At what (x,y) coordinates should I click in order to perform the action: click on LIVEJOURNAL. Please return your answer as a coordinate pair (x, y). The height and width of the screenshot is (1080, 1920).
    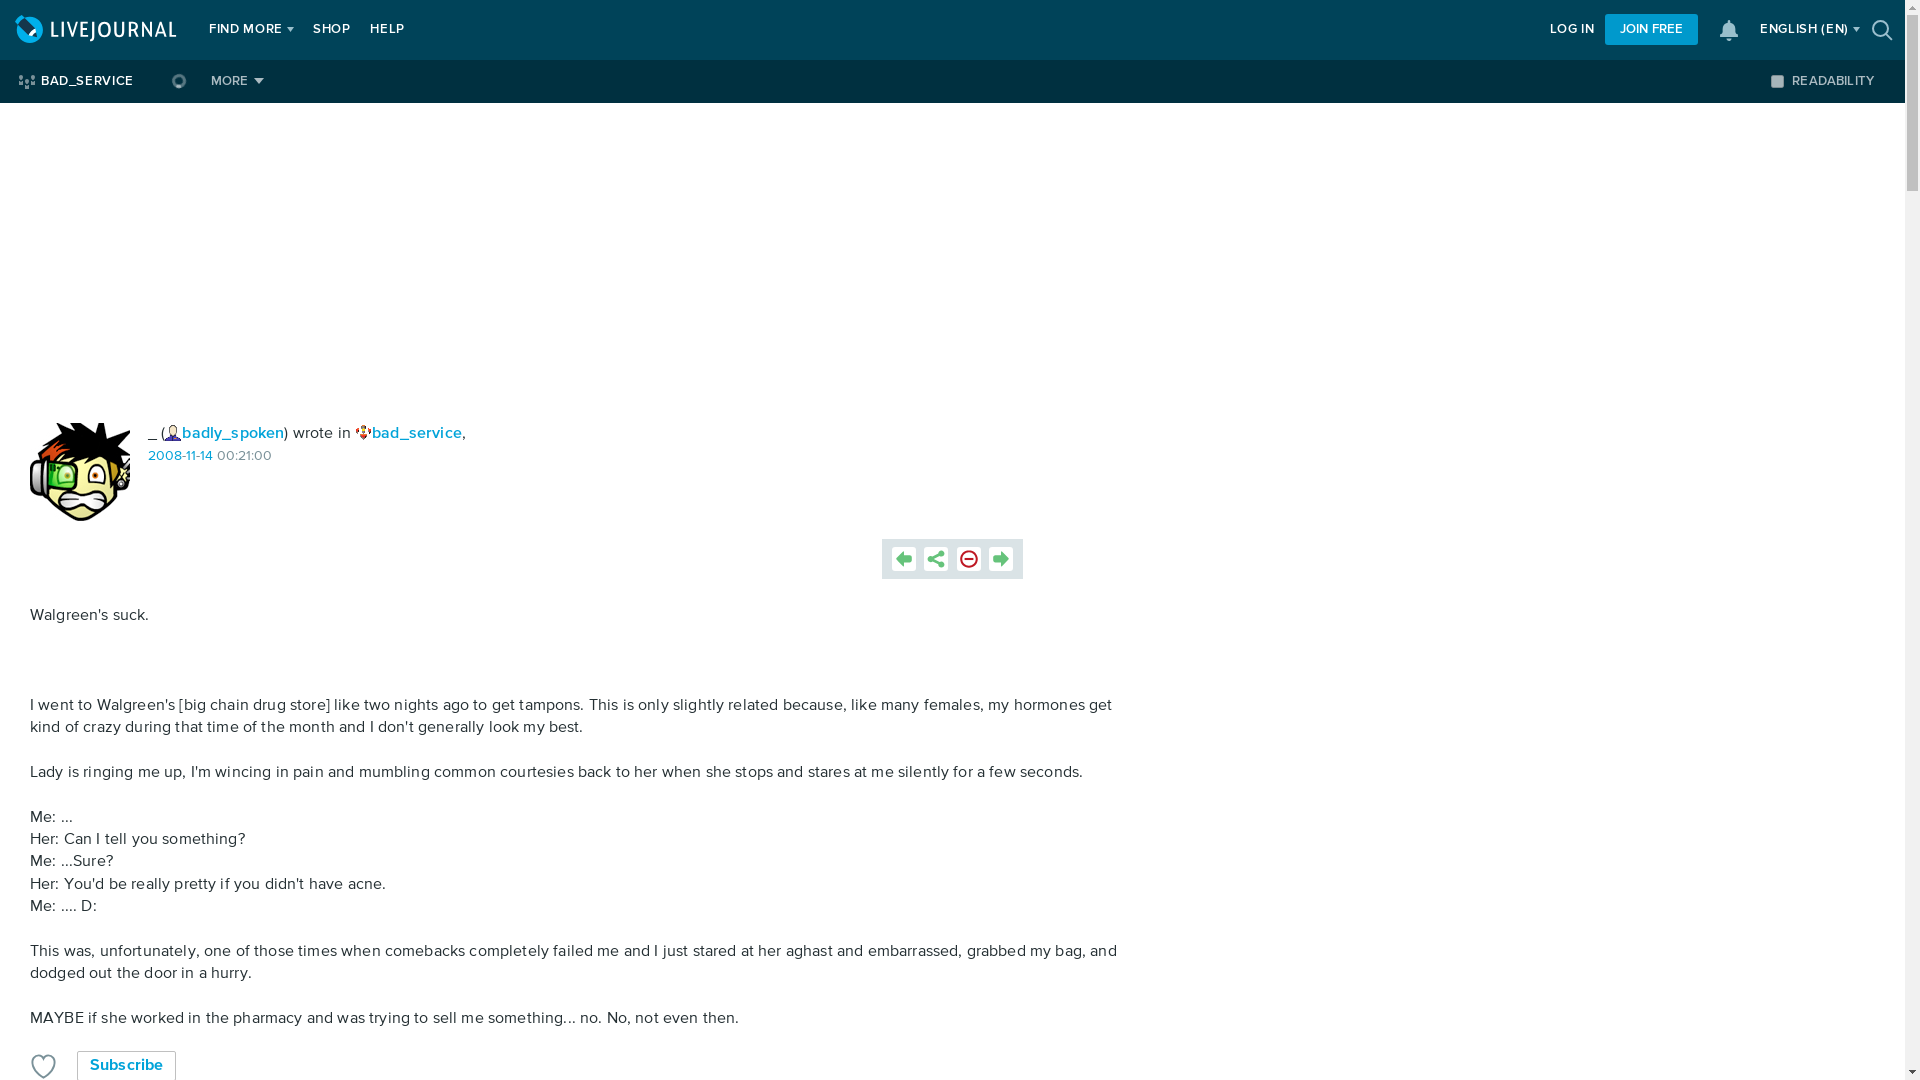
    Looking at the image, I should click on (98, 30).